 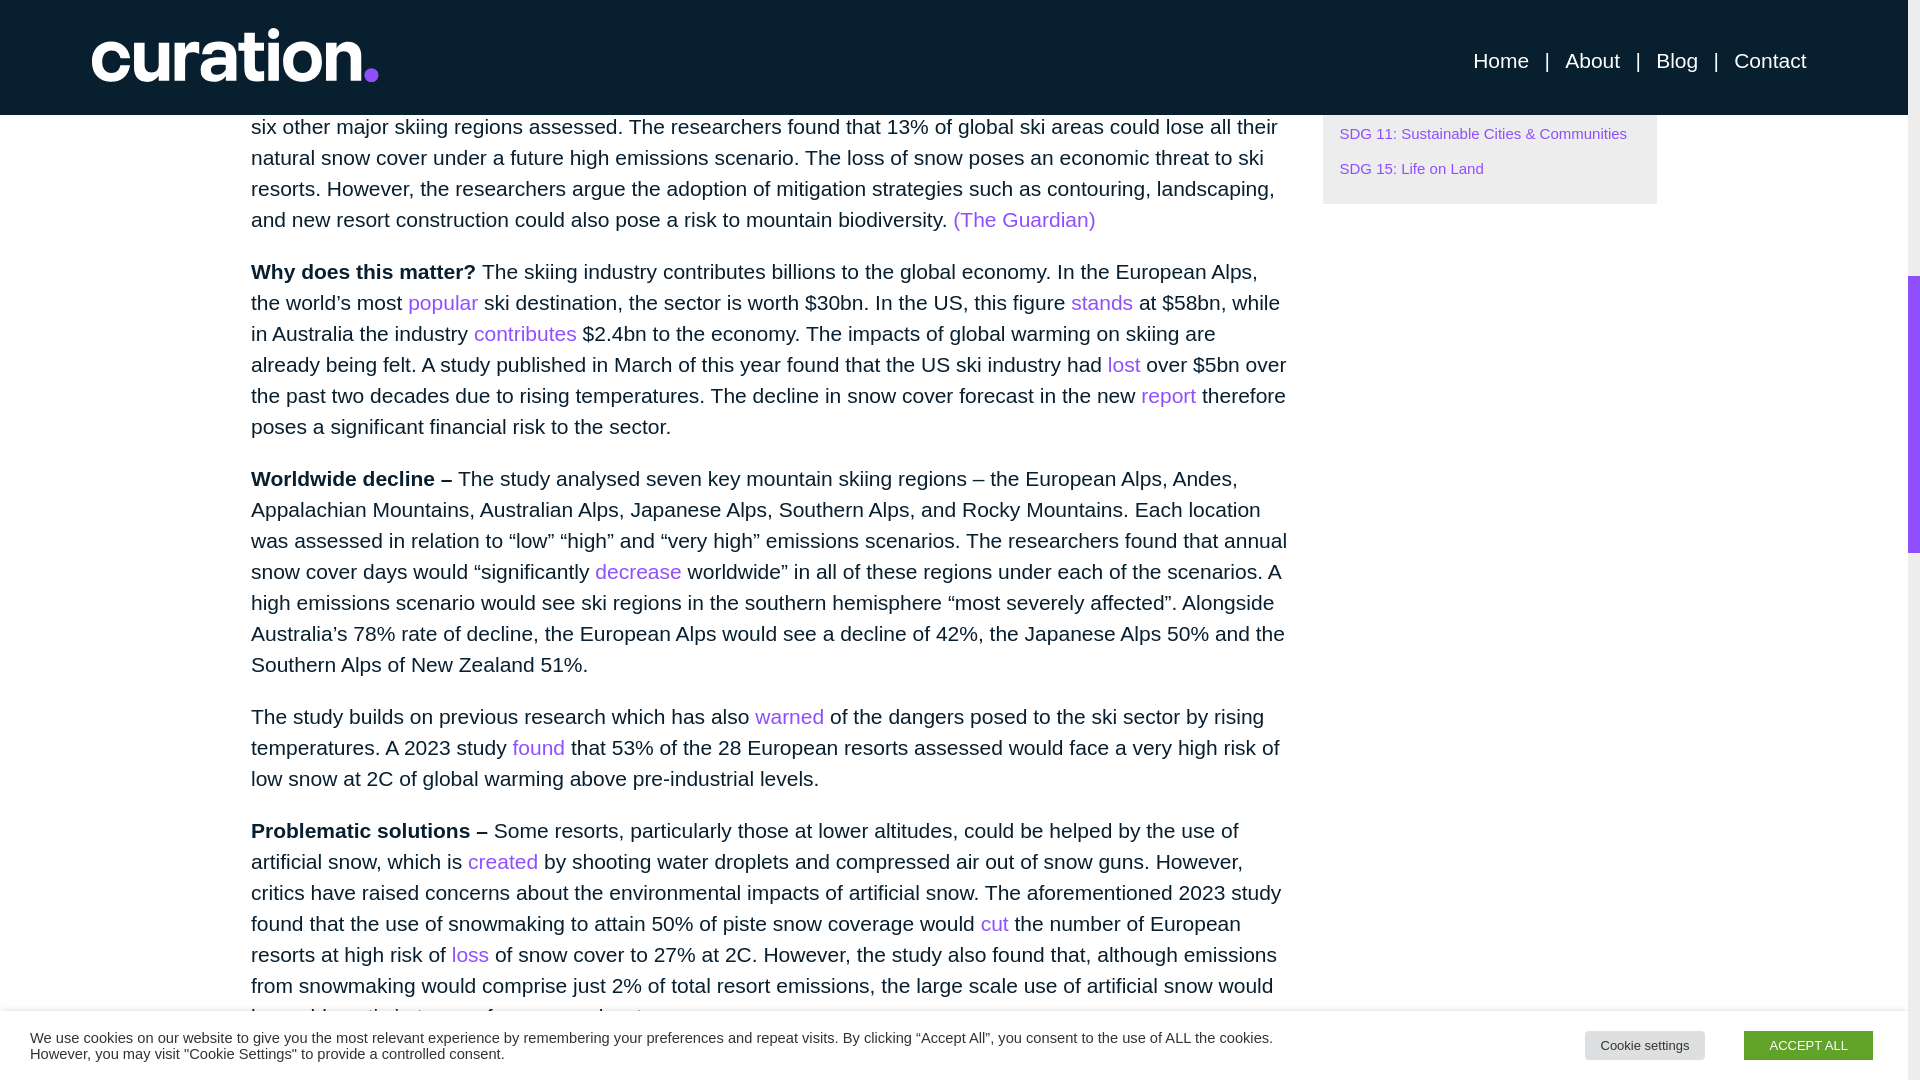 I want to click on loss, so click(x=470, y=954).